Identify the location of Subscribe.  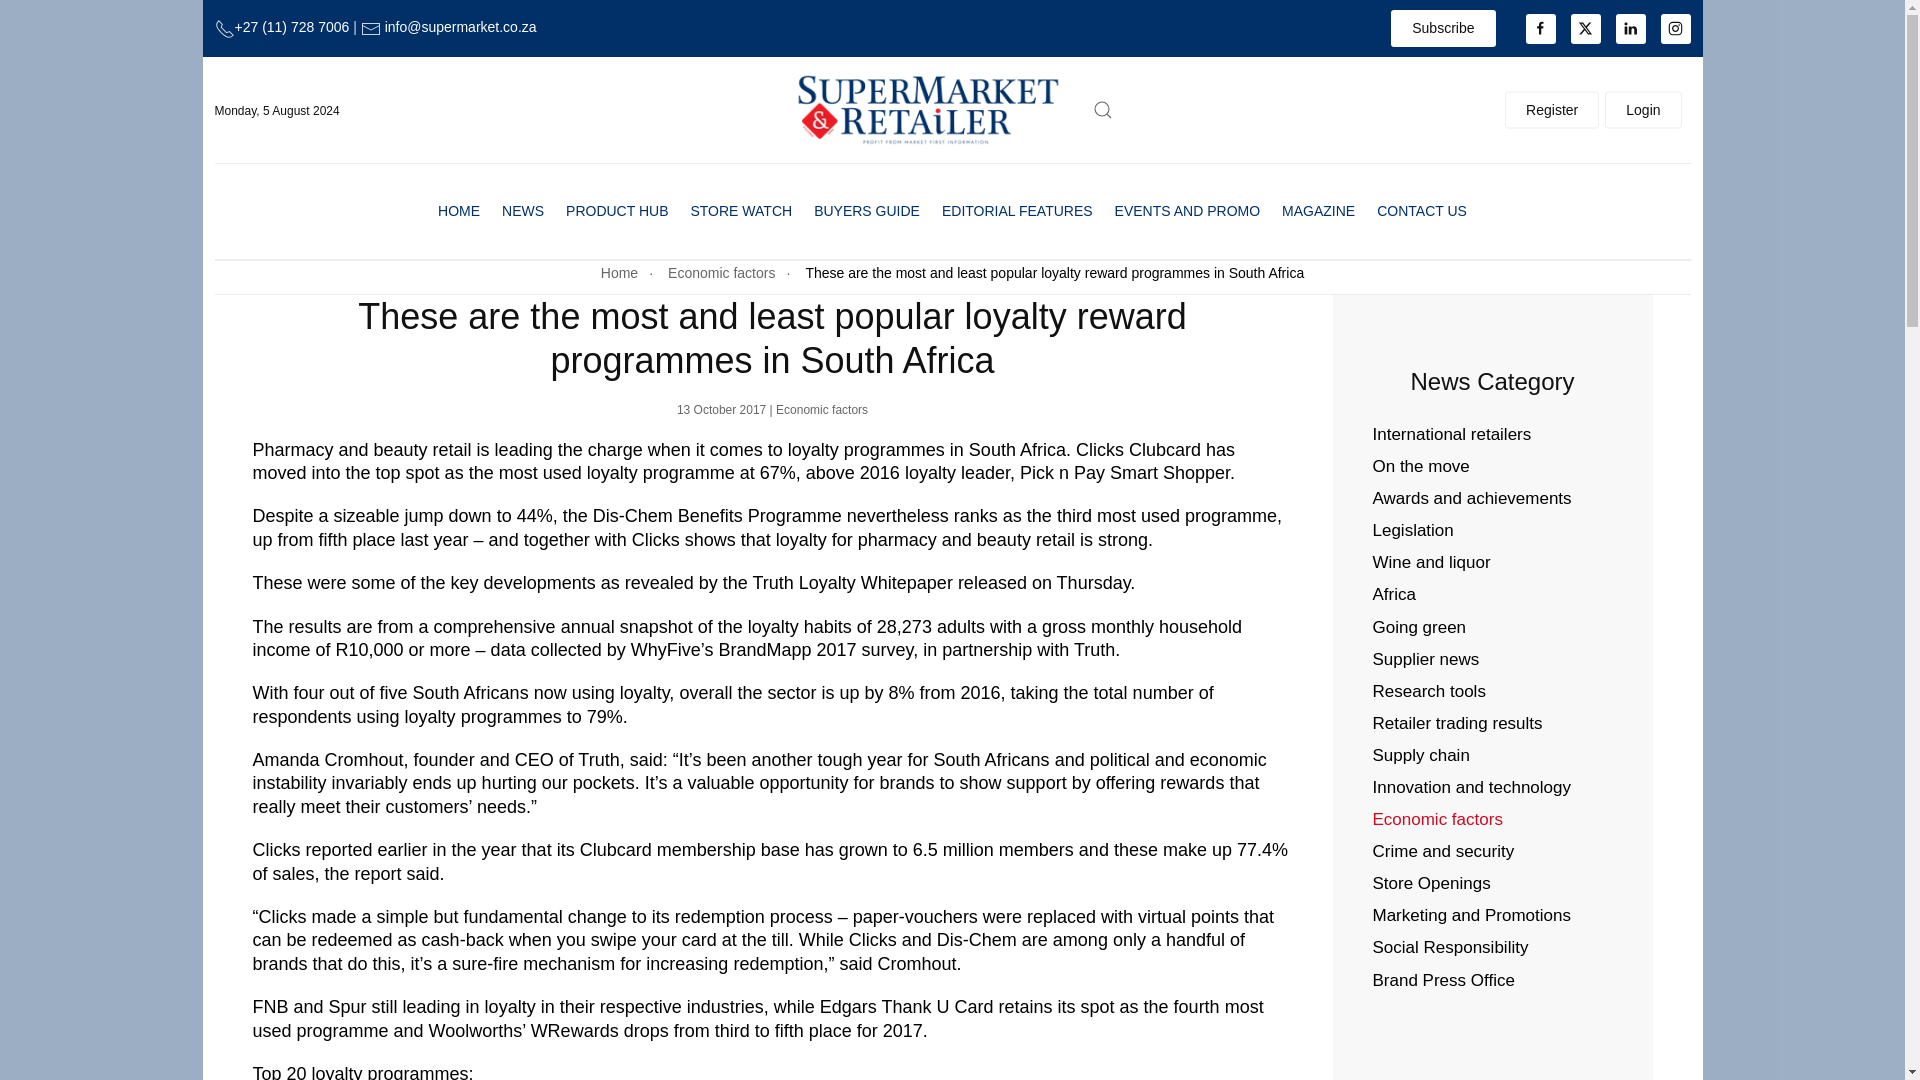
(1442, 28).